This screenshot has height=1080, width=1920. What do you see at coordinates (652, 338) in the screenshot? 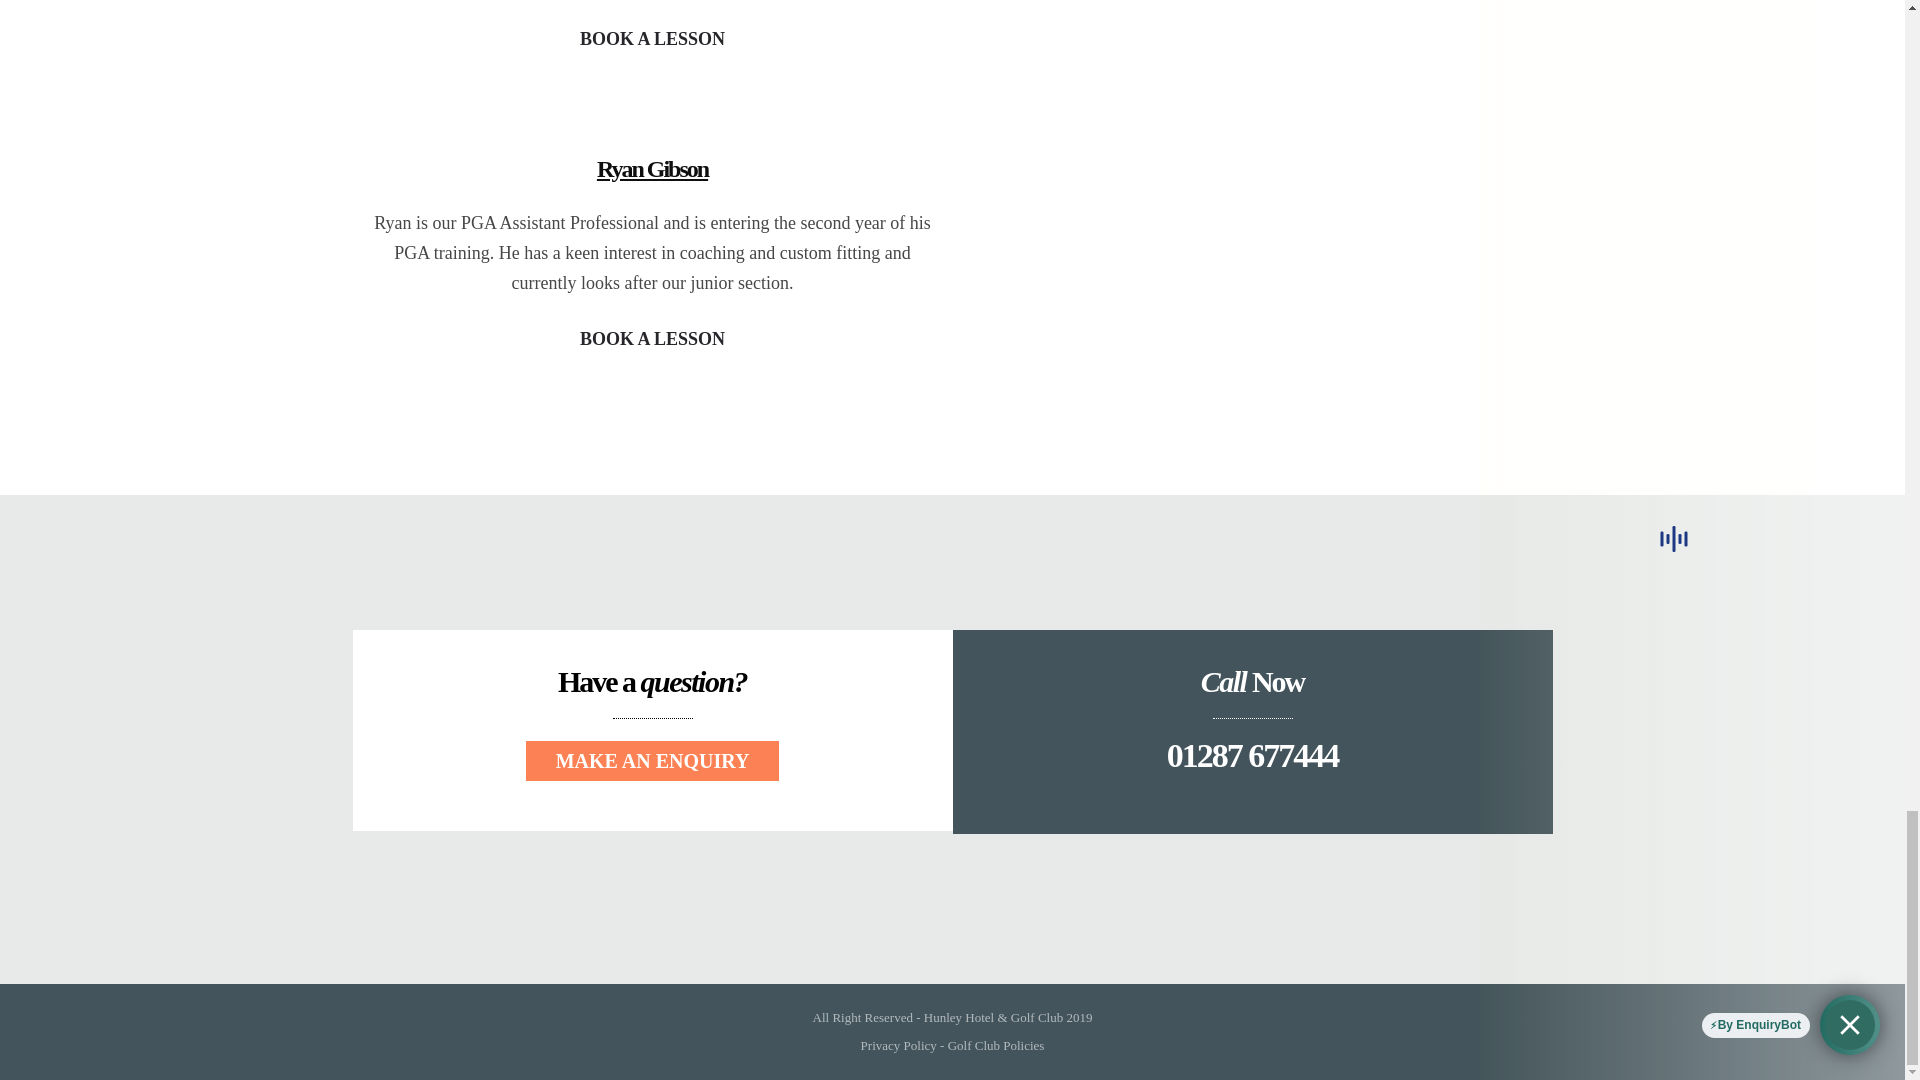
I see `BOOK A LESSON` at bounding box center [652, 338].